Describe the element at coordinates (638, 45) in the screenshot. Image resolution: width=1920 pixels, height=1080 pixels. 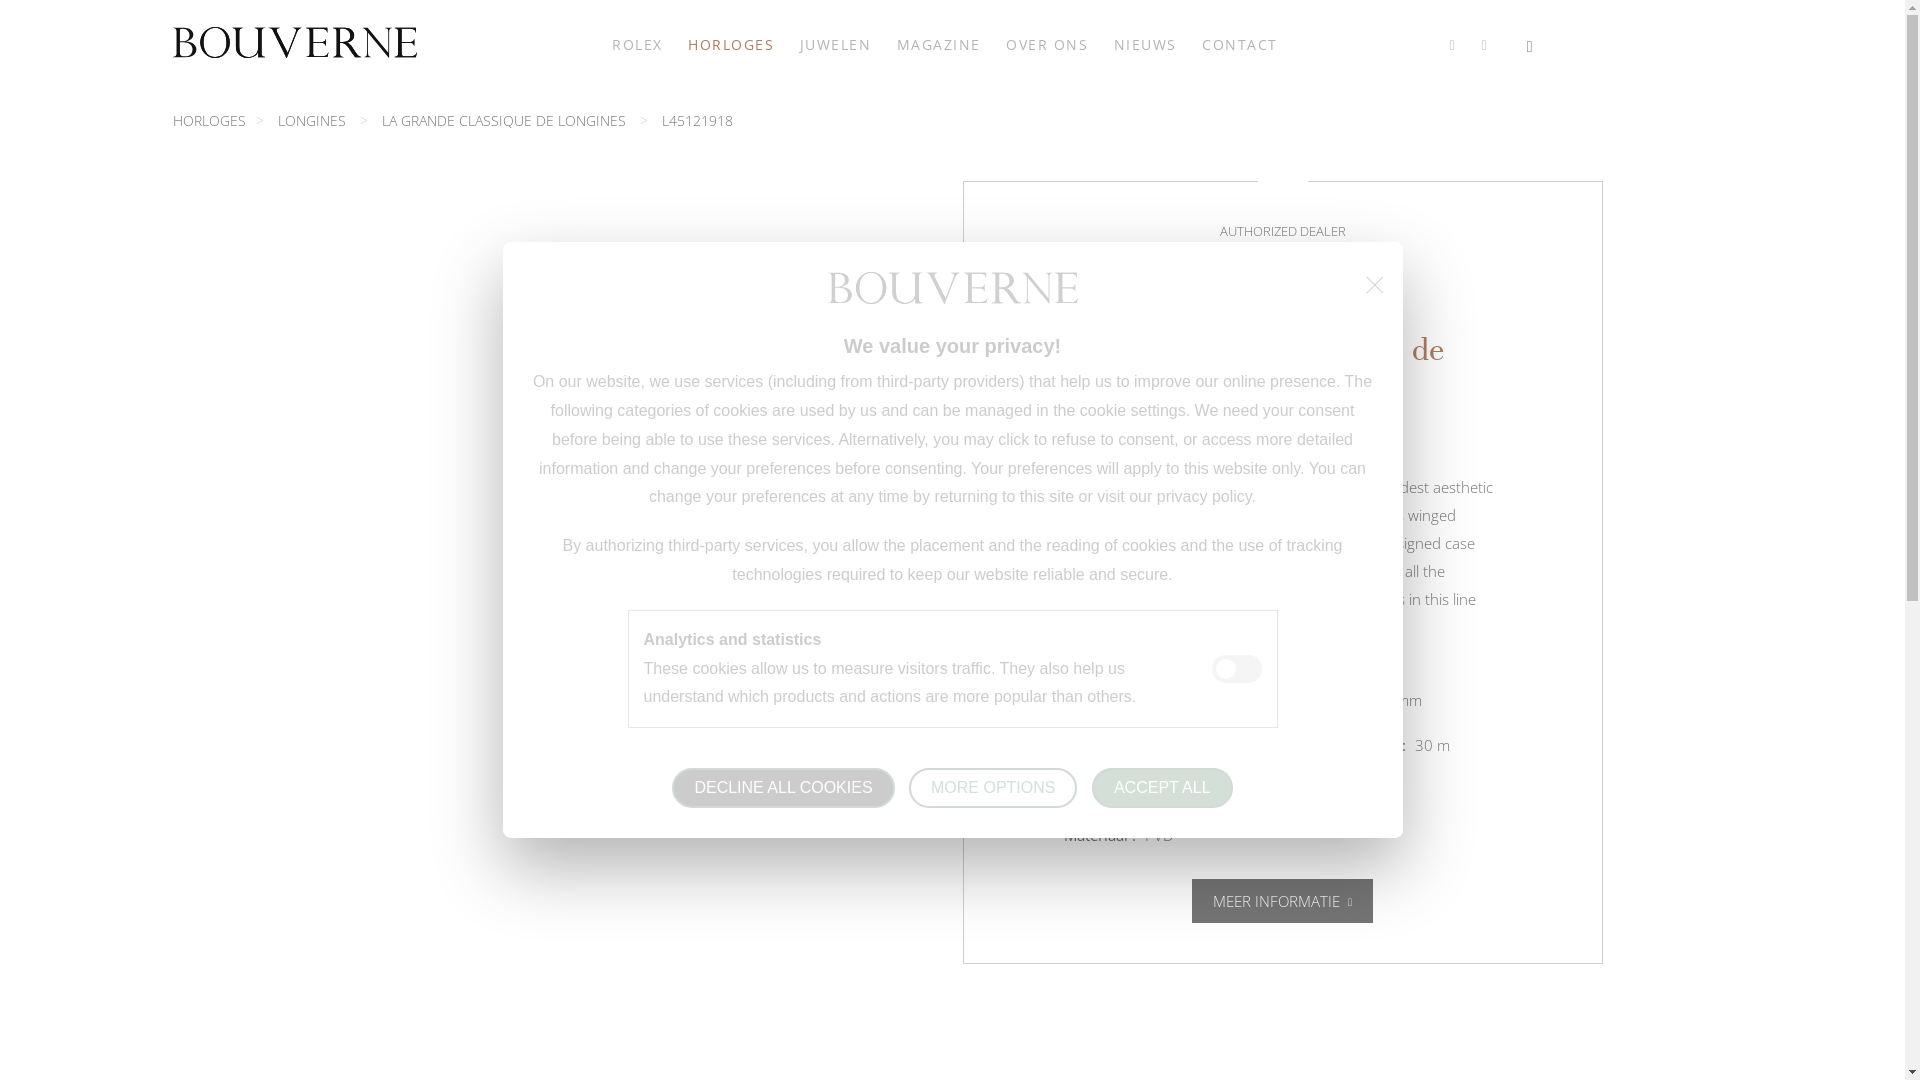
I see `ROLEX` at that location.